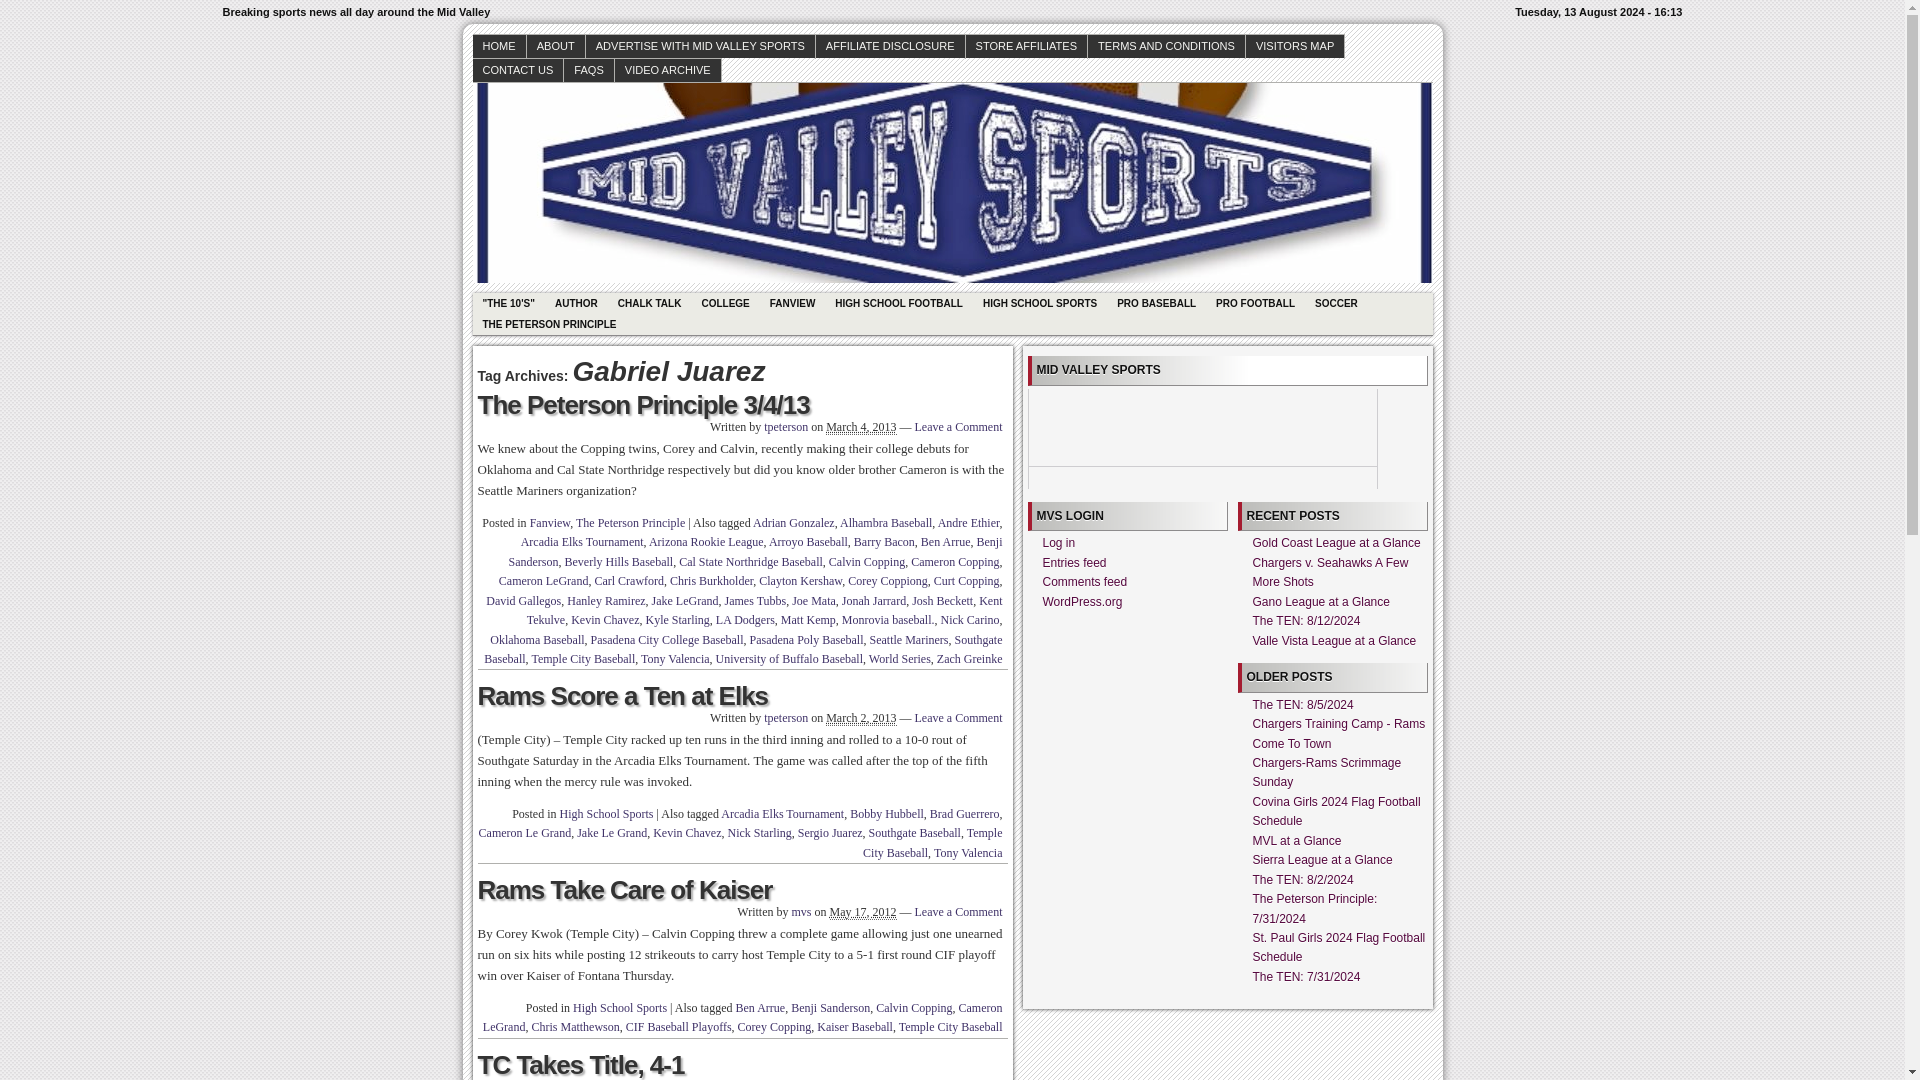  Describe the element at coordinates (884, 541) in the screenshot. I see `Barry Bacon` at that location.